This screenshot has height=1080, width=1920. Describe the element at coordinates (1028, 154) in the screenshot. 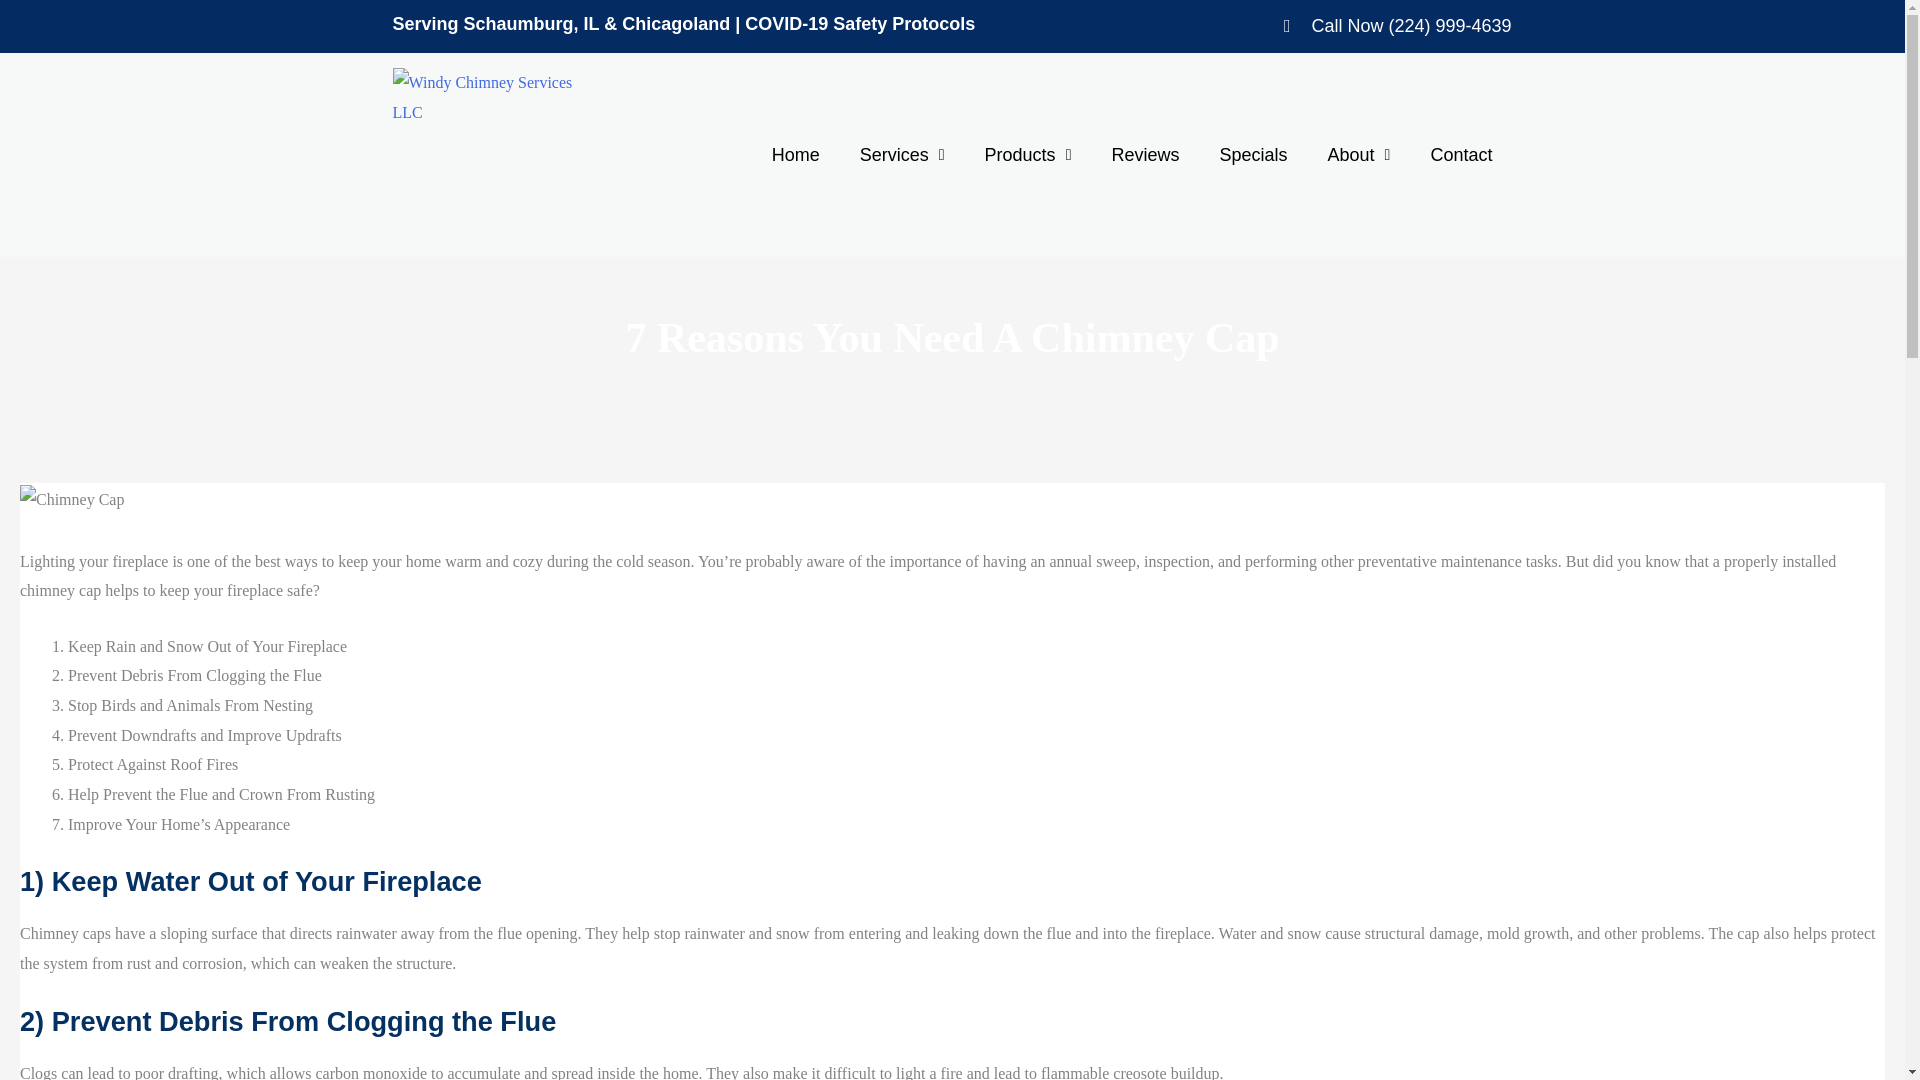

I see `Products` at that location.